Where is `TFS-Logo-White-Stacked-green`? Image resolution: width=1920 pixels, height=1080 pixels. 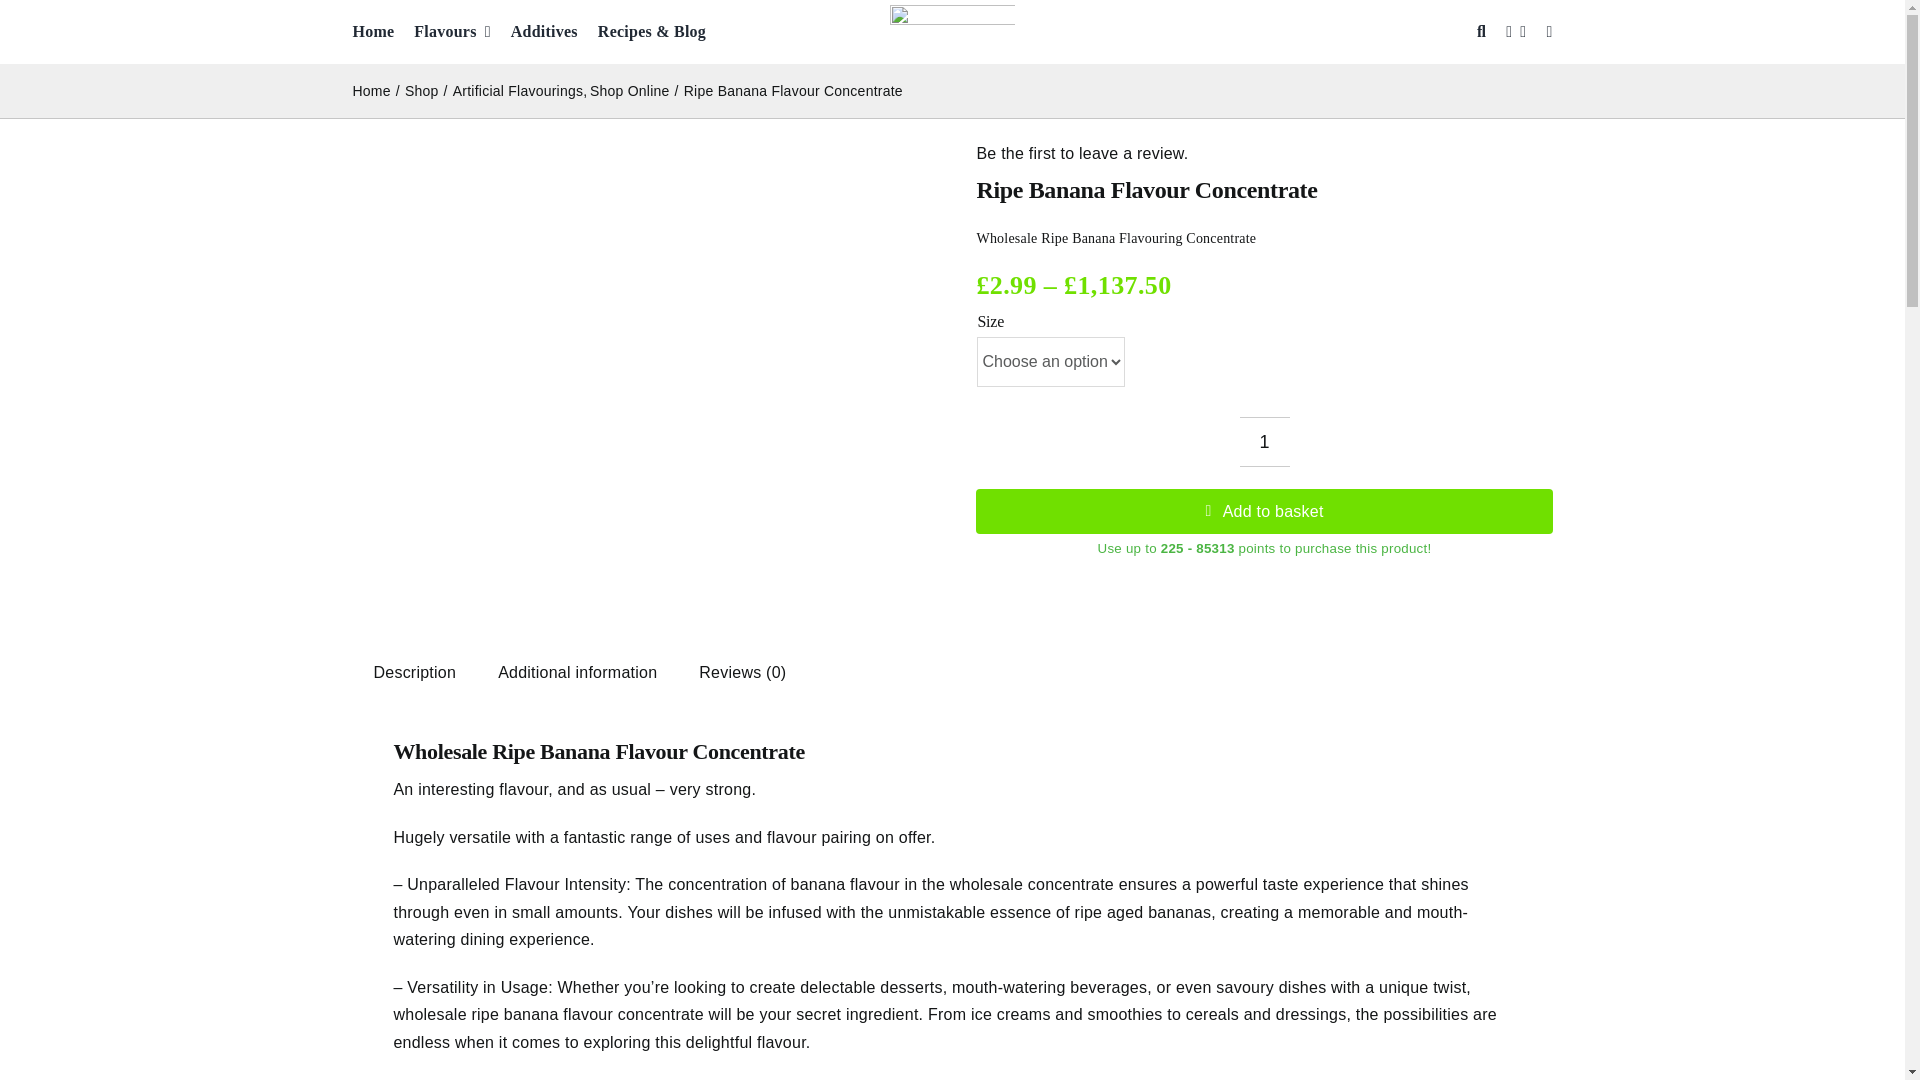 TFS-Logo-White-Stacked-green is located at coordinates (952, 32).